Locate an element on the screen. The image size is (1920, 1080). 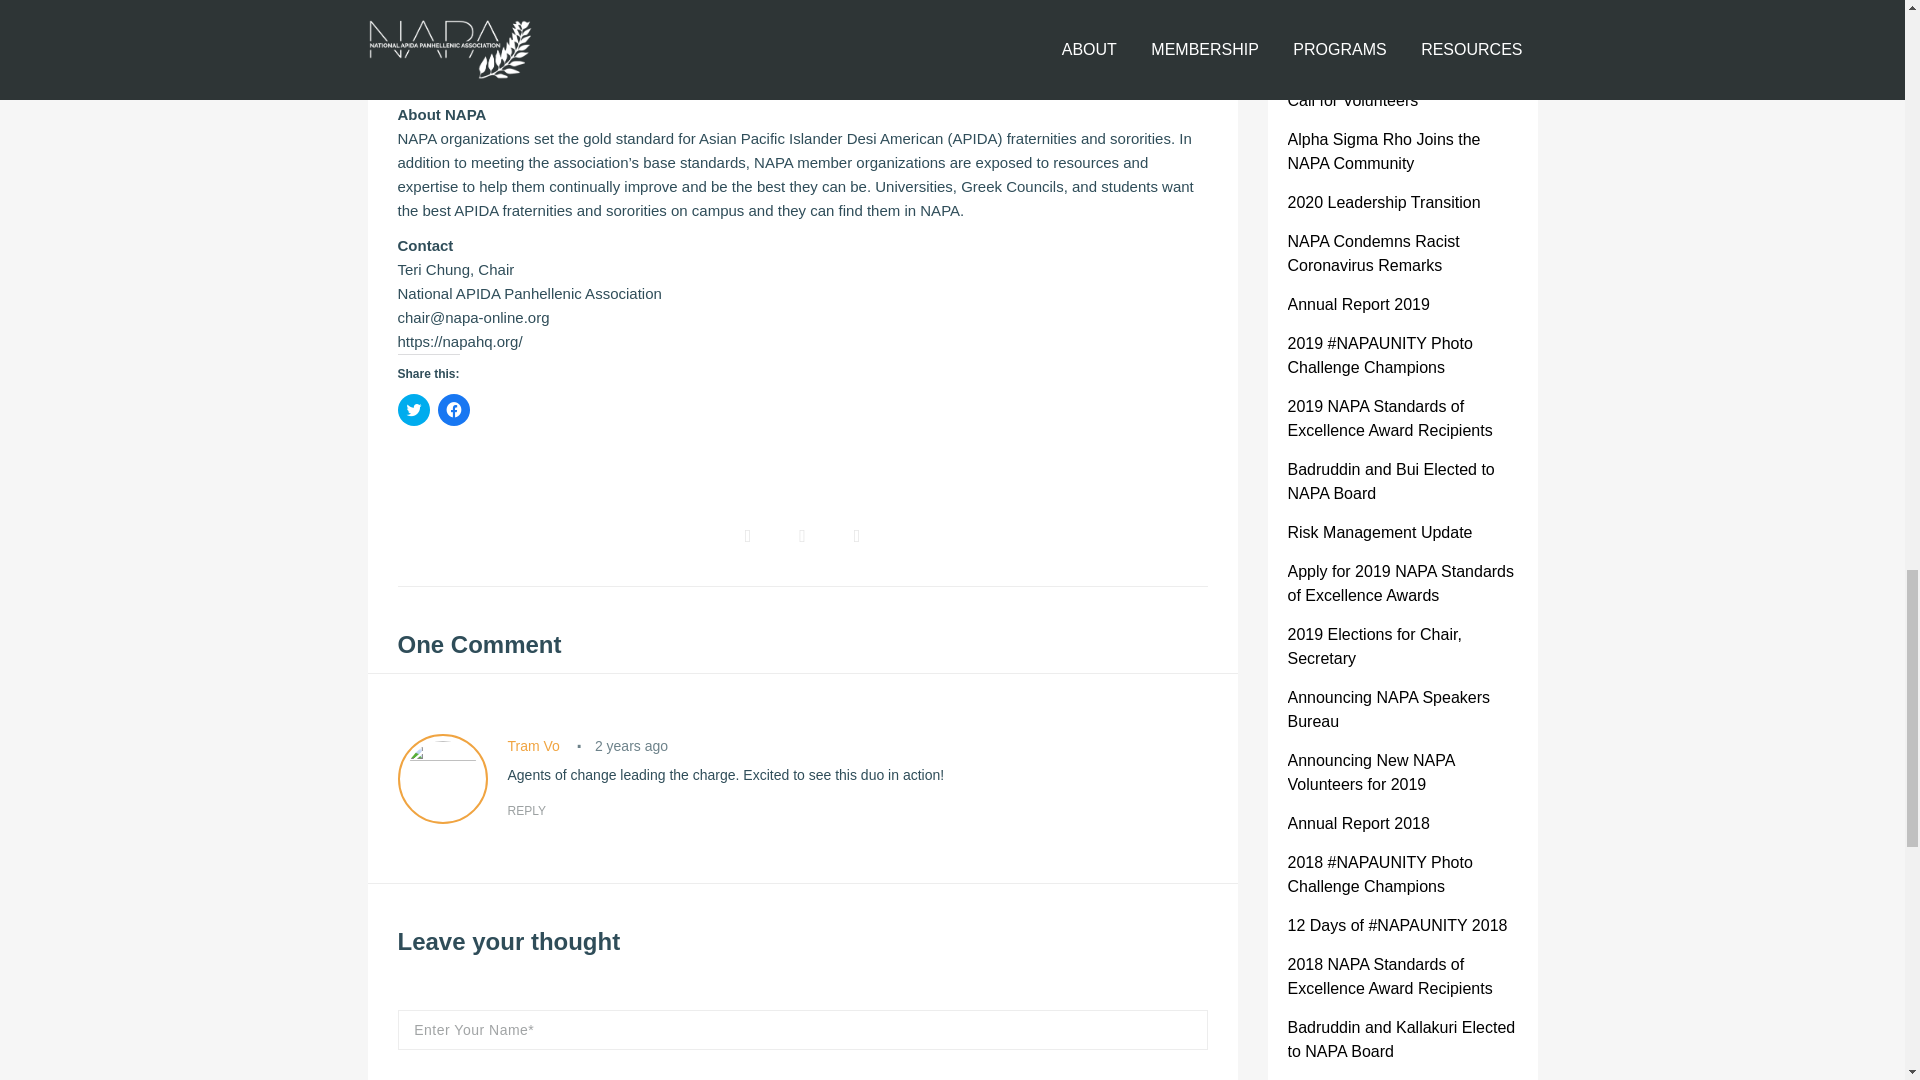
Click to share on Twitter is located at coordinates (414, 410).